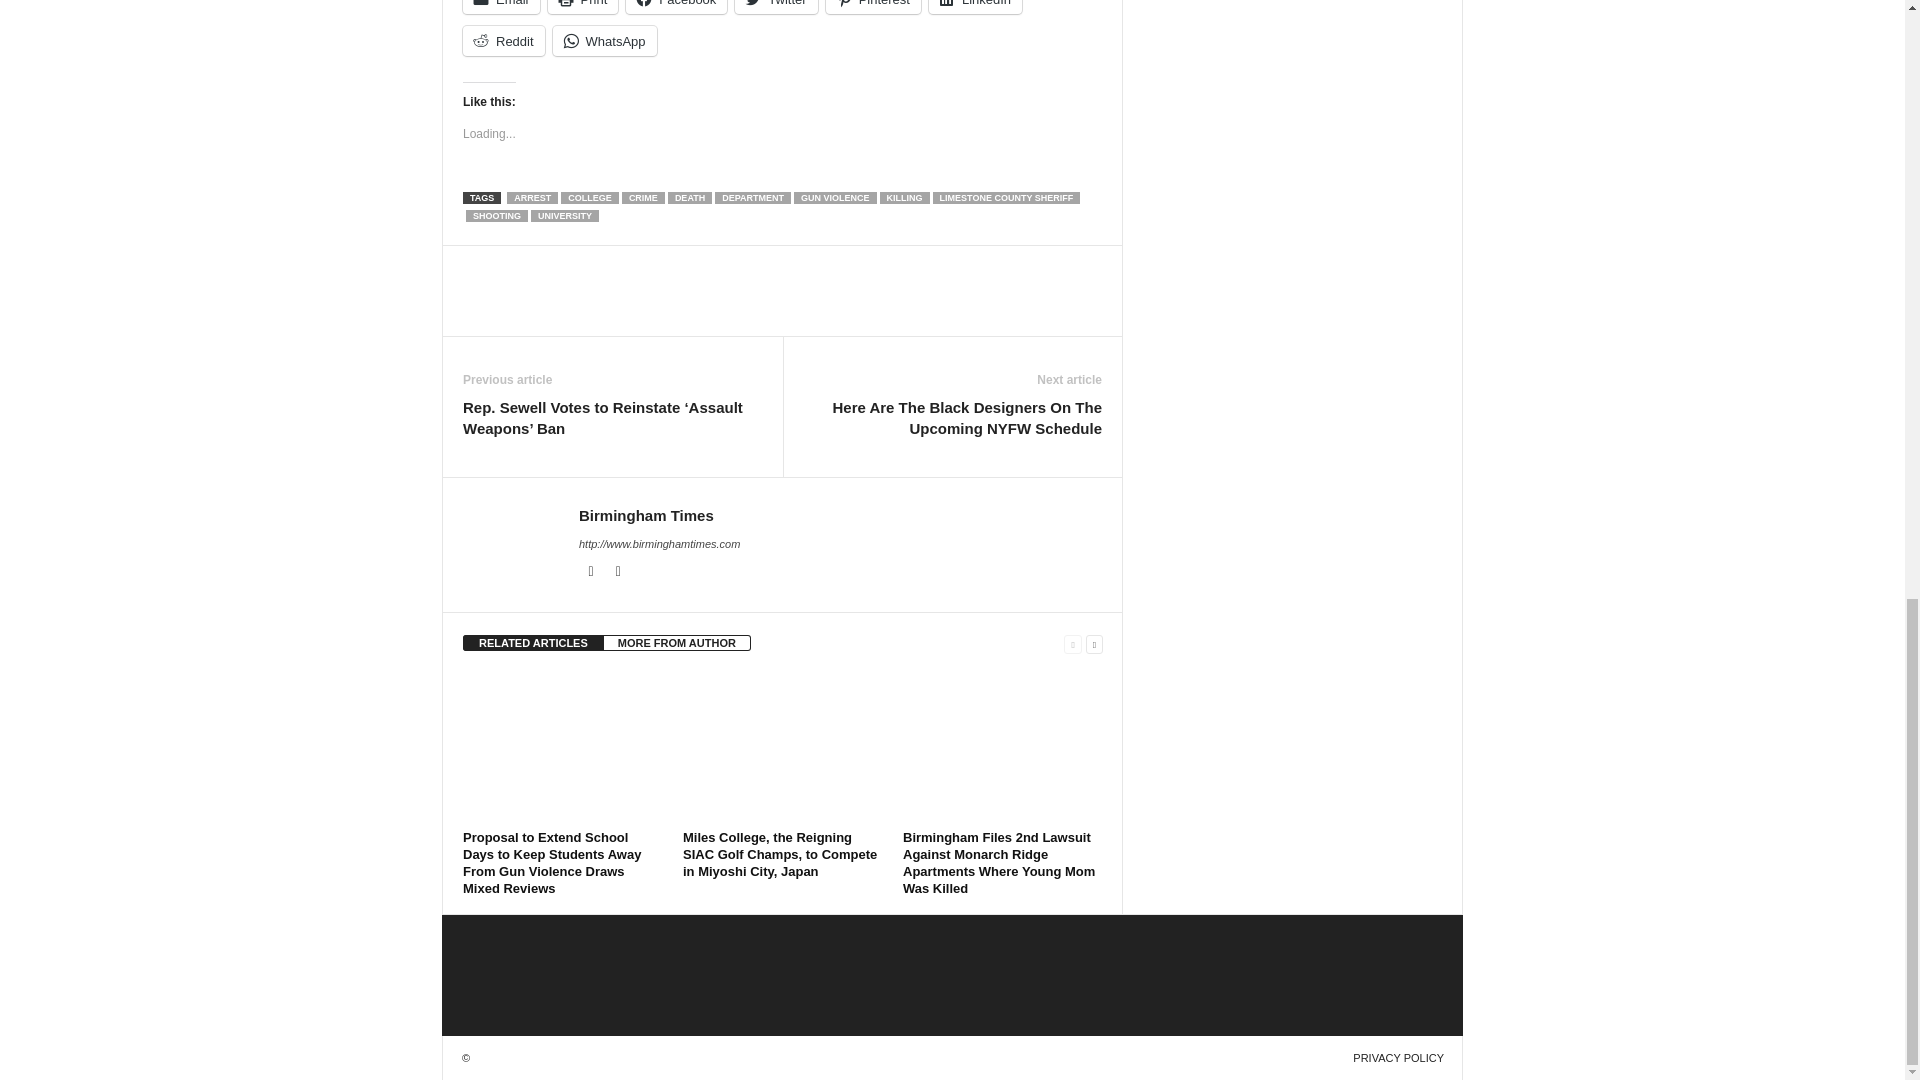 This screenshot has height=1080, width=1920. Describe the element at coordinates (676, 7) in the screenshot. I see `Click to share on Facebook` at that location.